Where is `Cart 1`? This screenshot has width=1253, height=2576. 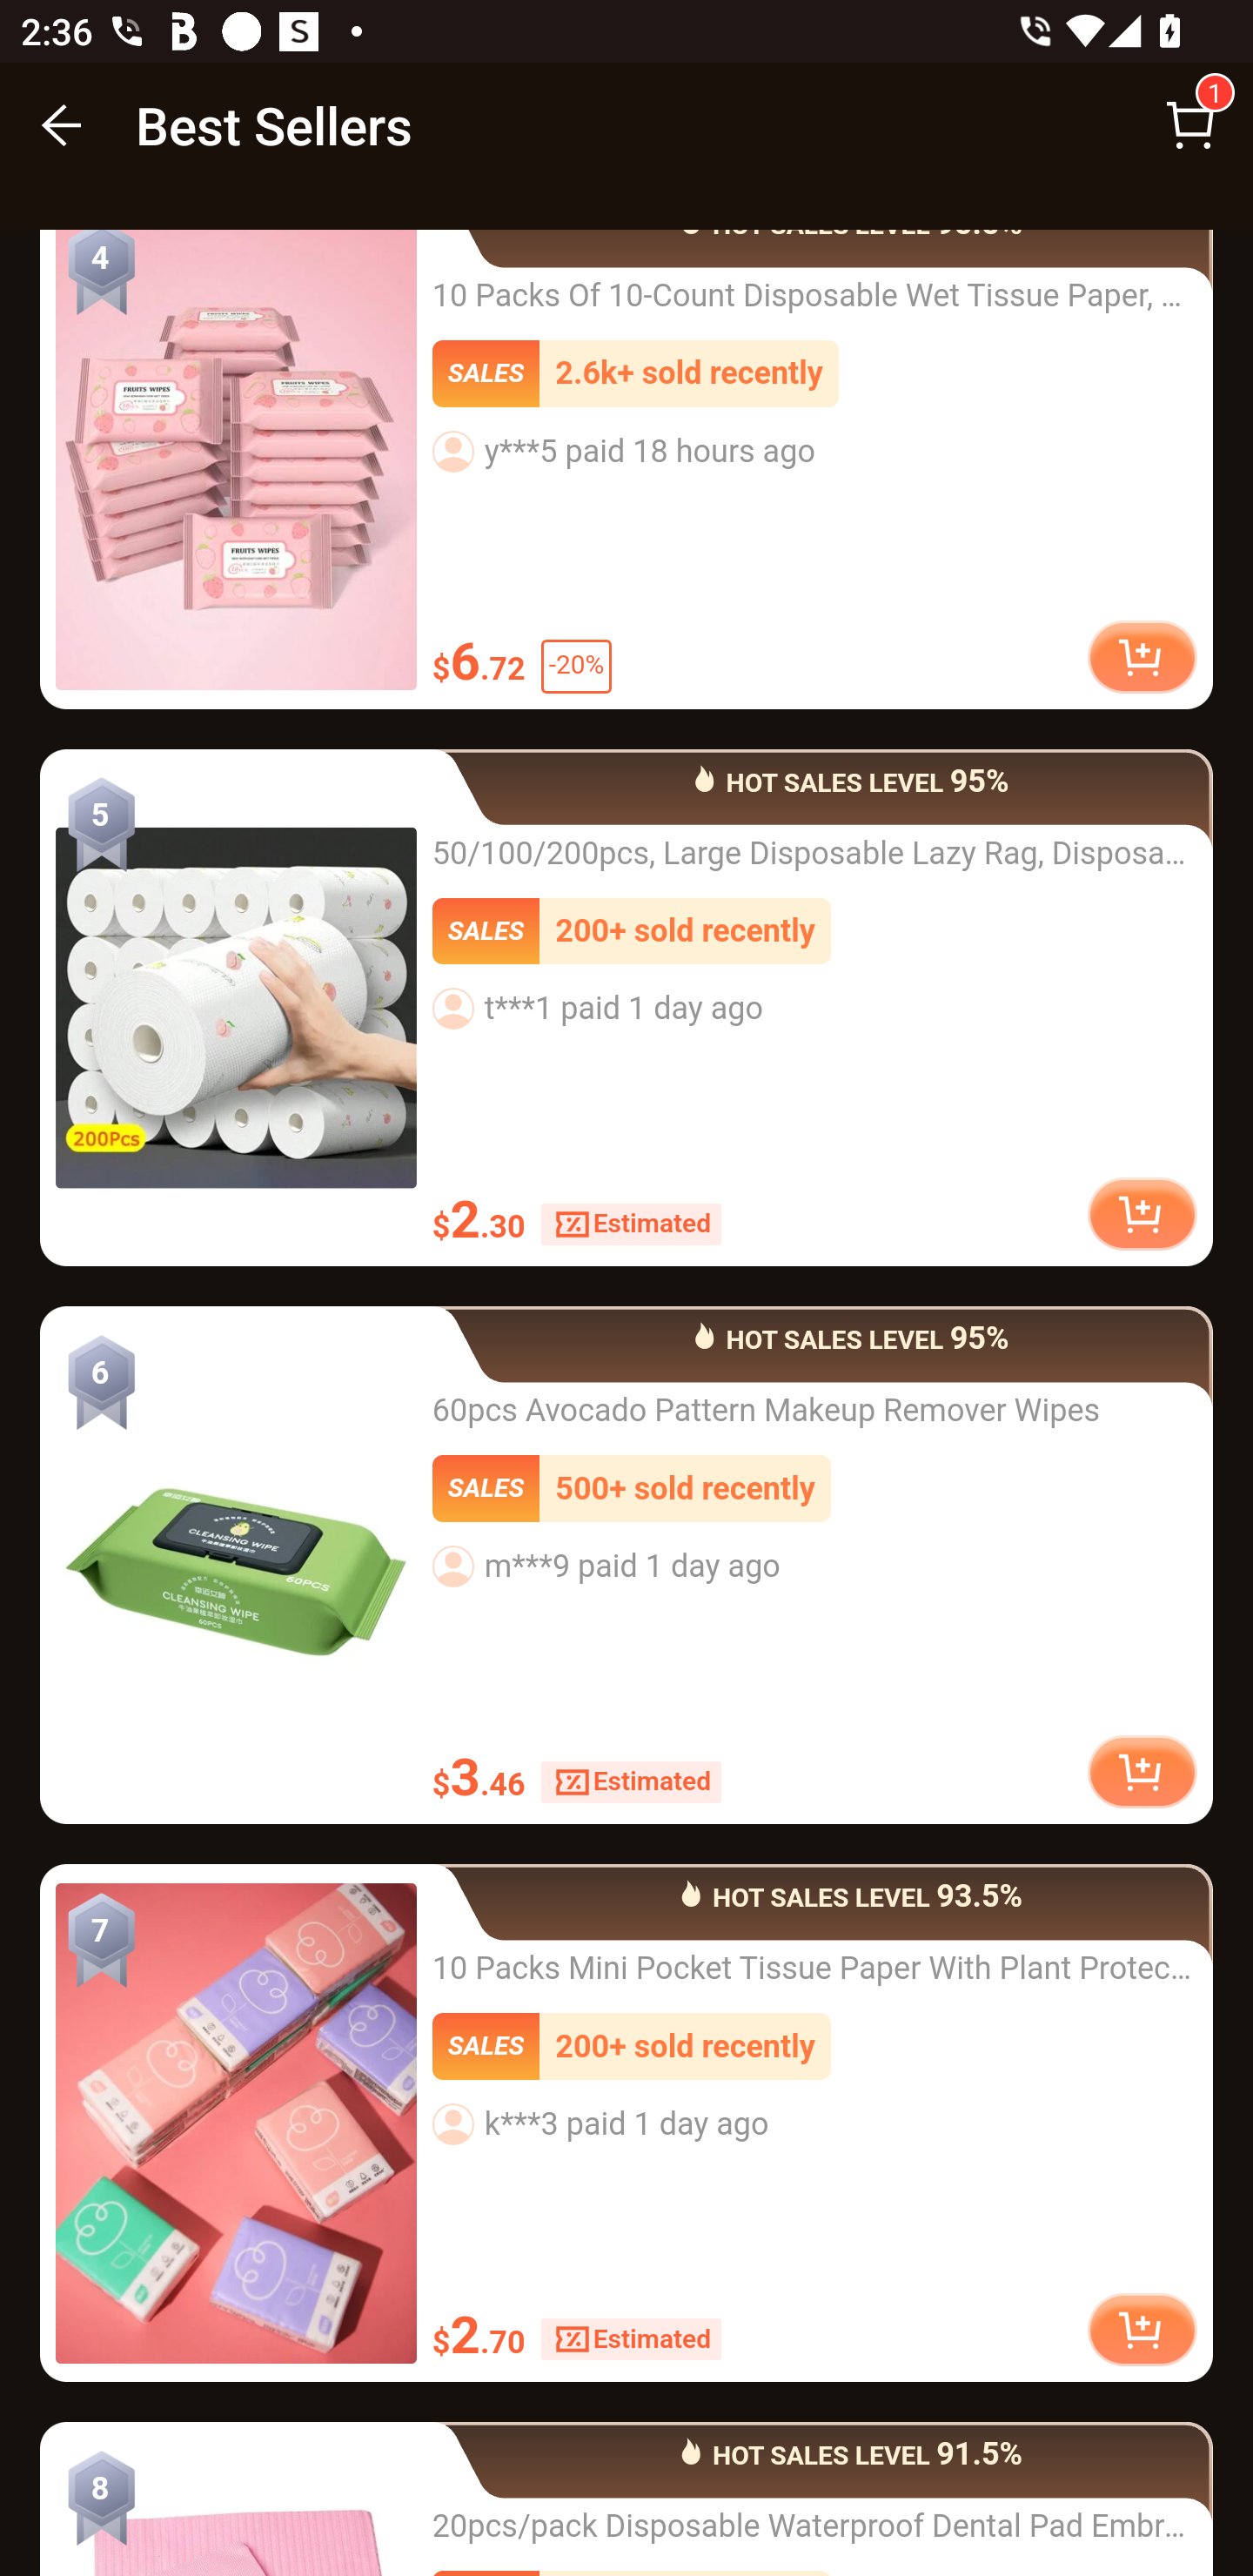
Cart 1 is located at coordinates (1190, 125).